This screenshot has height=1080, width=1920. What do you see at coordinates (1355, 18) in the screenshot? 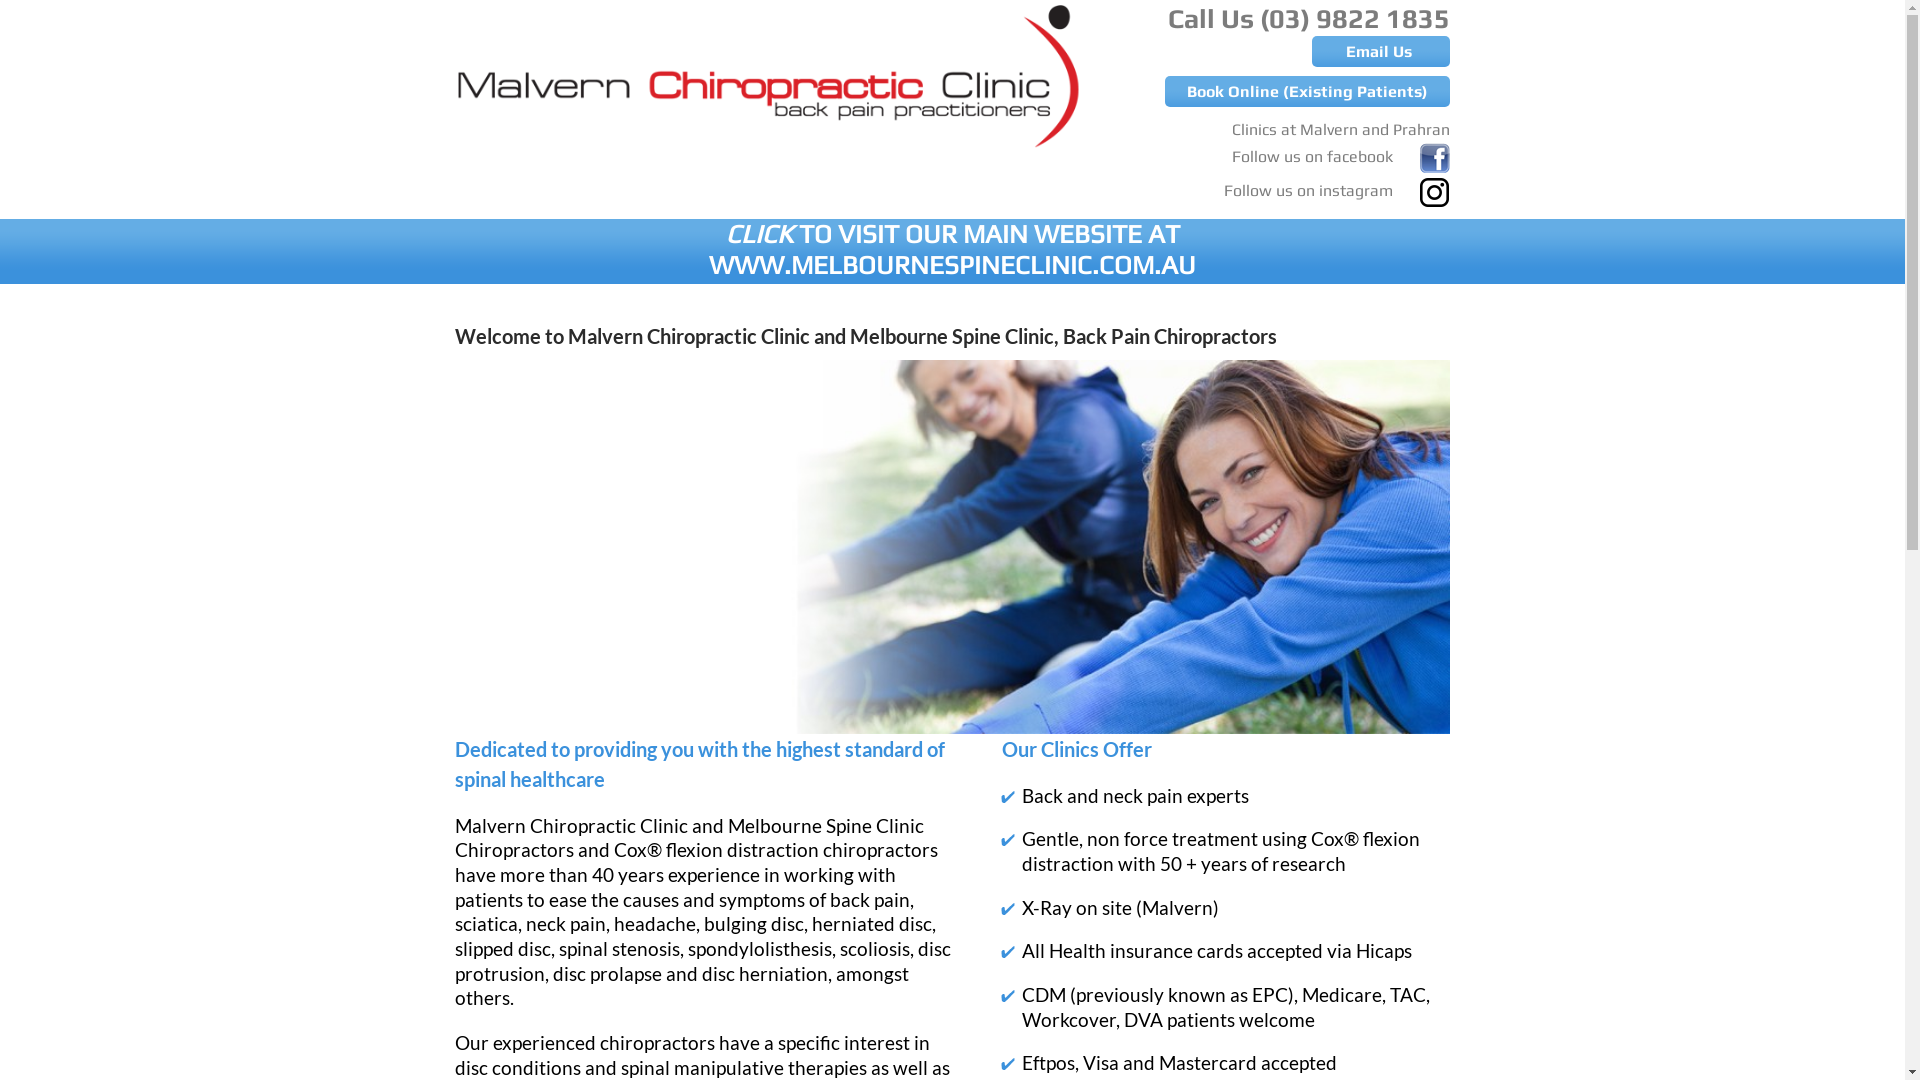
I see `(03) 9822 1835` at bounding box center [1355, 18].